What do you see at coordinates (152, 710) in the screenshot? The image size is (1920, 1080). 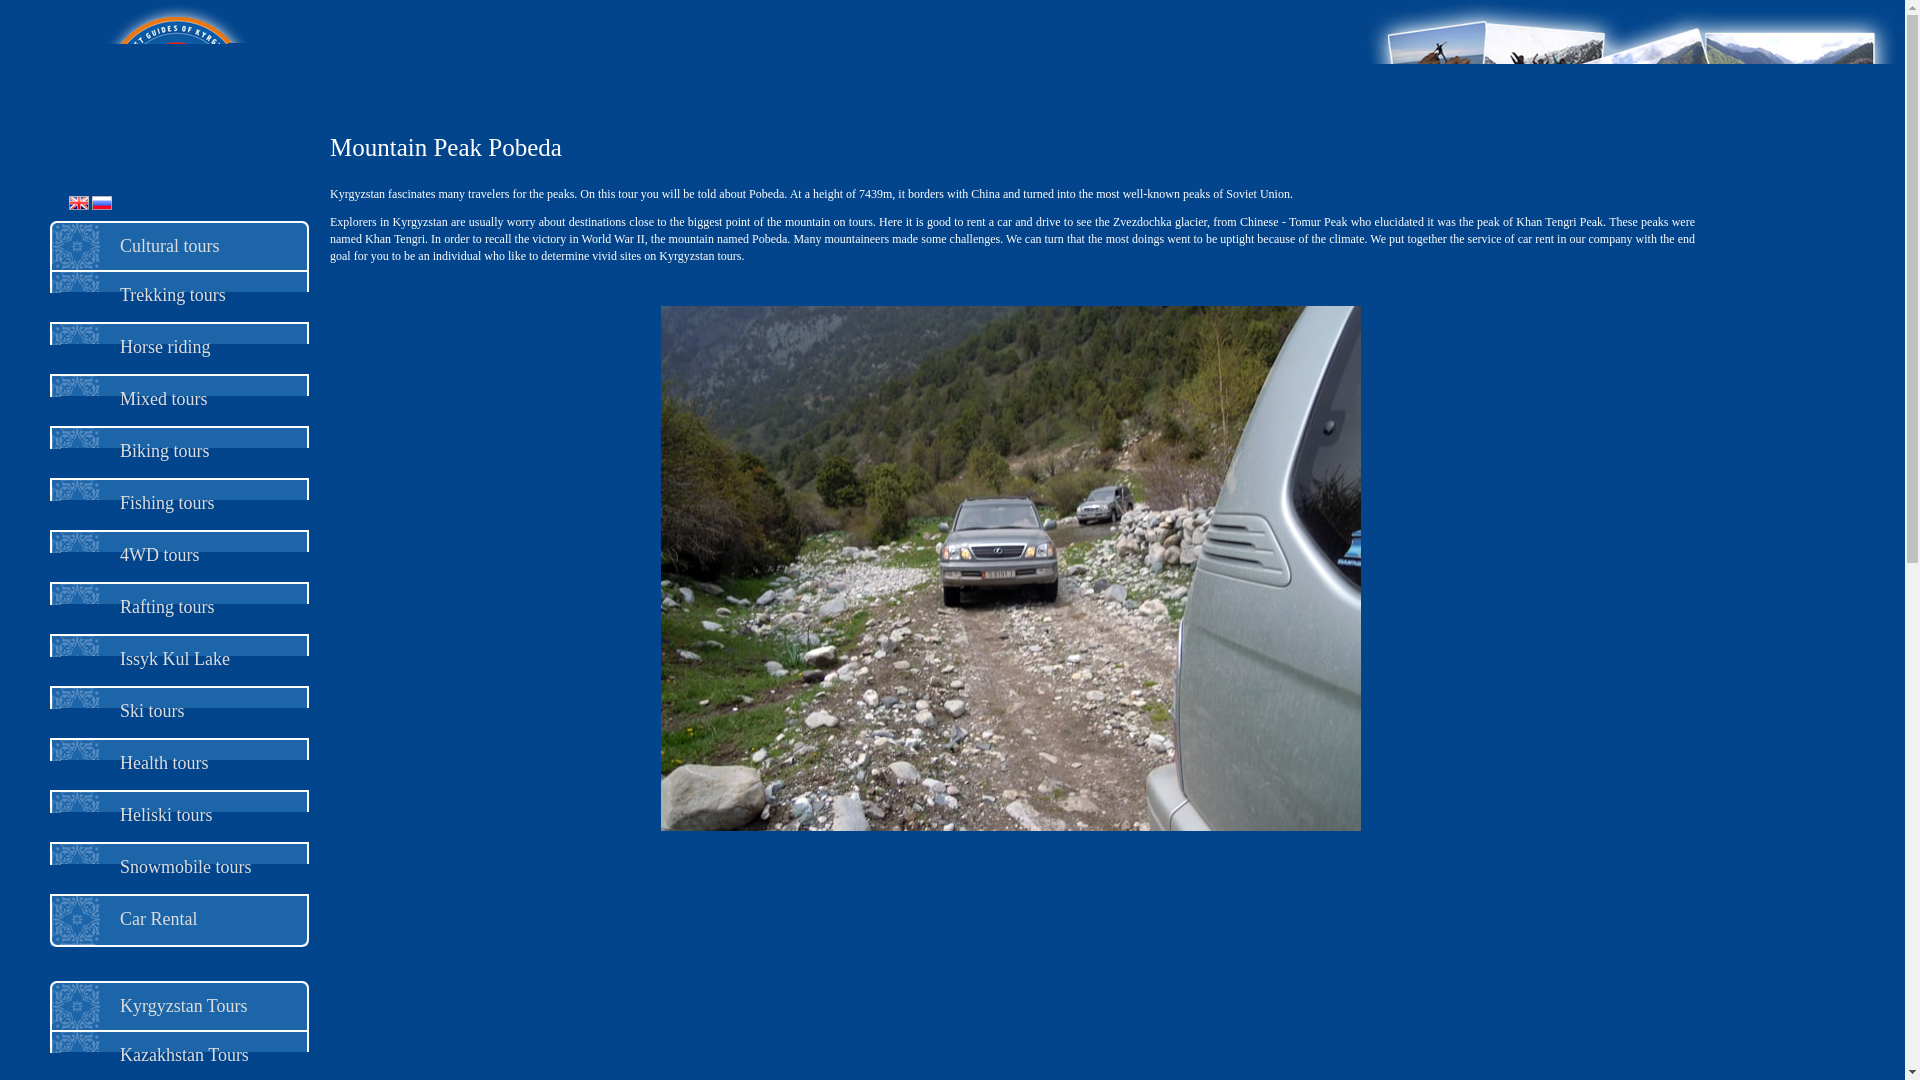 I see `Ski tours` at bounding box center [152, 710].